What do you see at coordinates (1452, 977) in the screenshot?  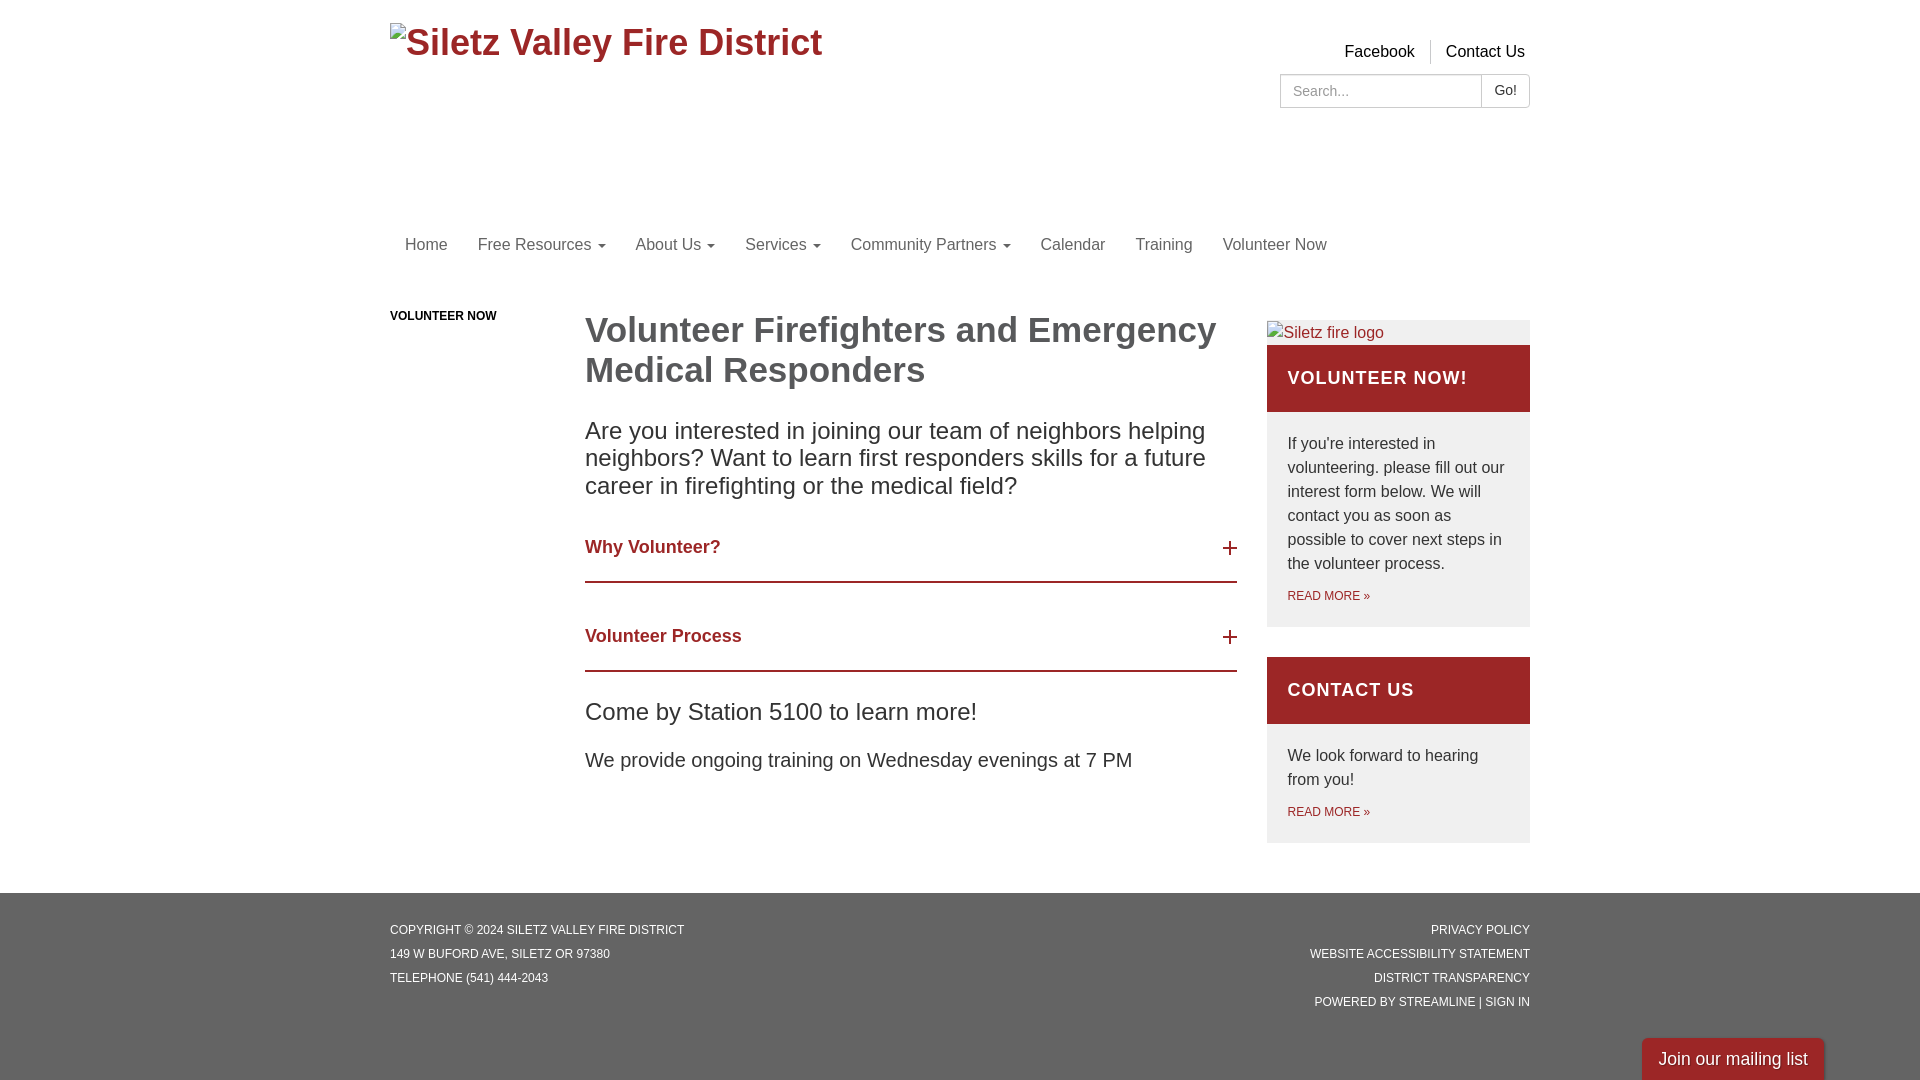 I see `Special District Transparency Report` at bounding box center [1452, 977].